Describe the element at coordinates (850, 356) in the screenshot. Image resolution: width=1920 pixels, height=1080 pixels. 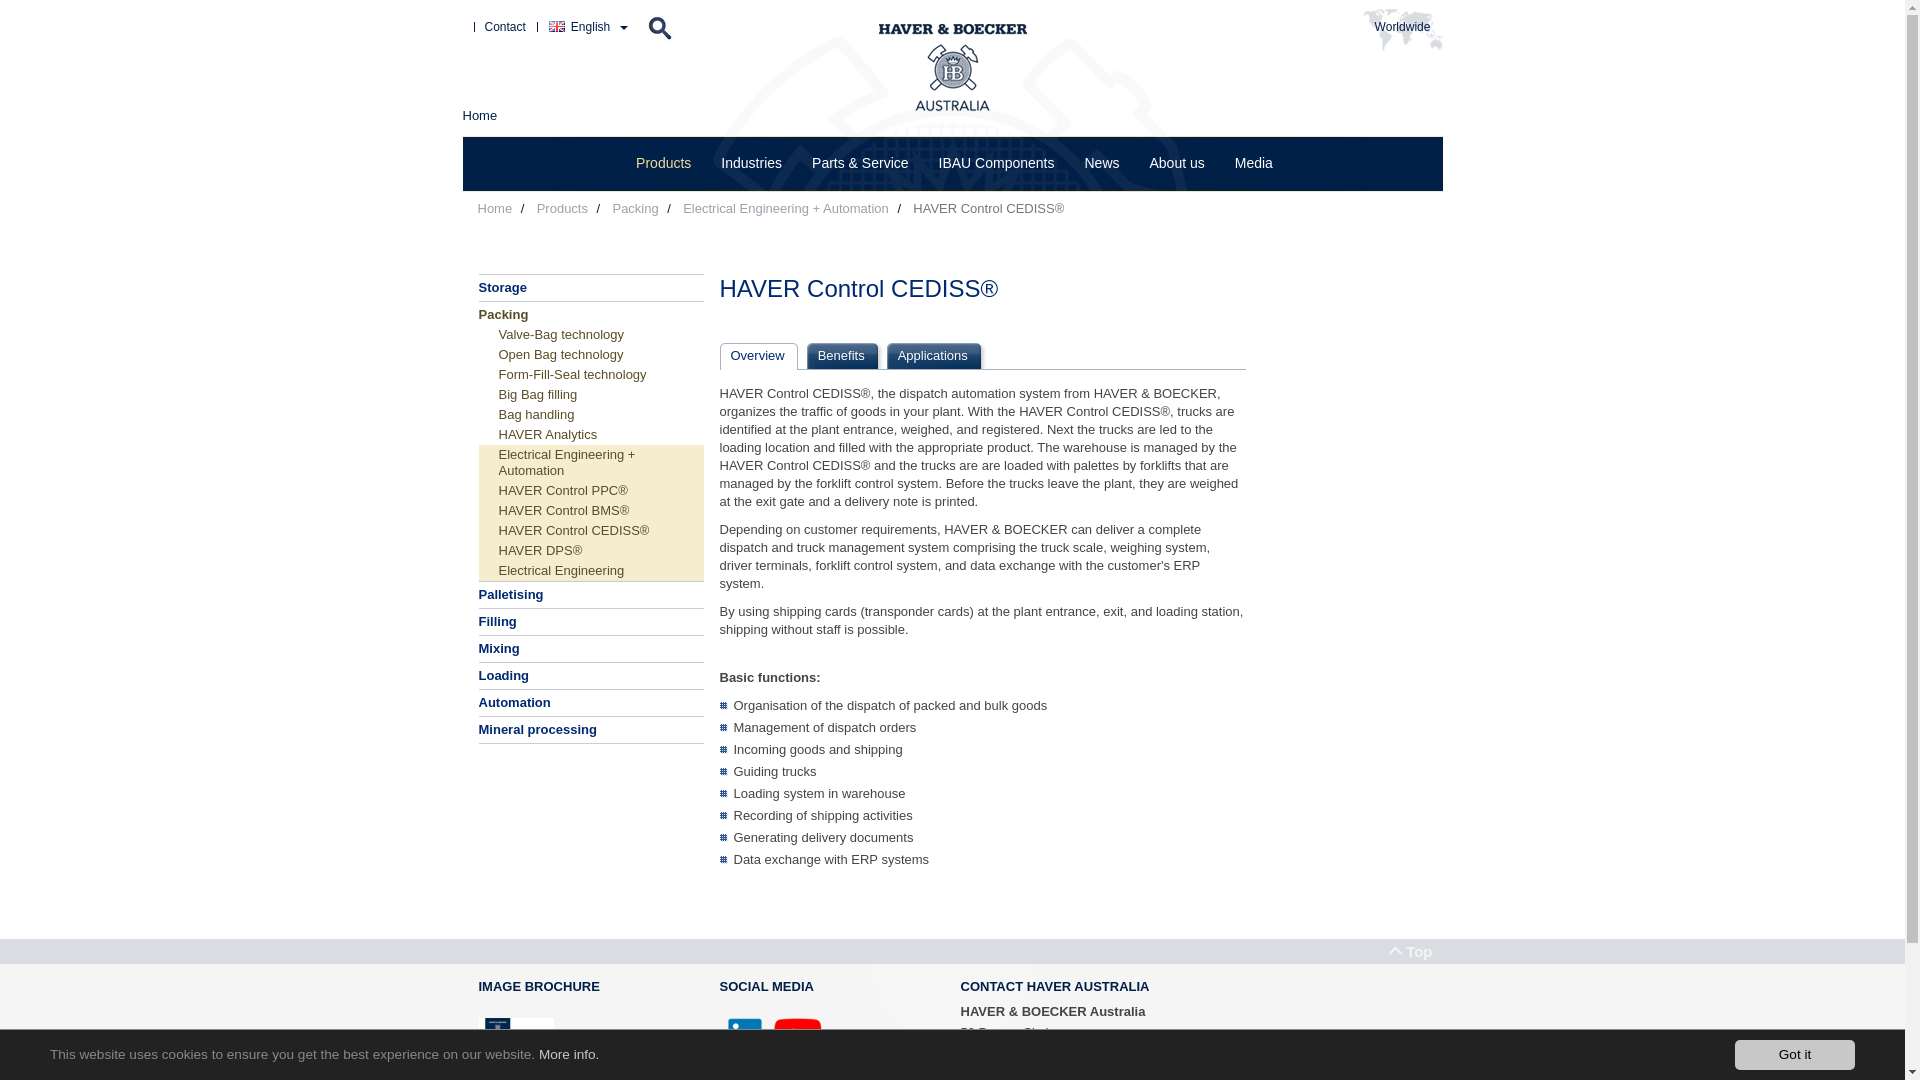
I see `Benefits` at that location.